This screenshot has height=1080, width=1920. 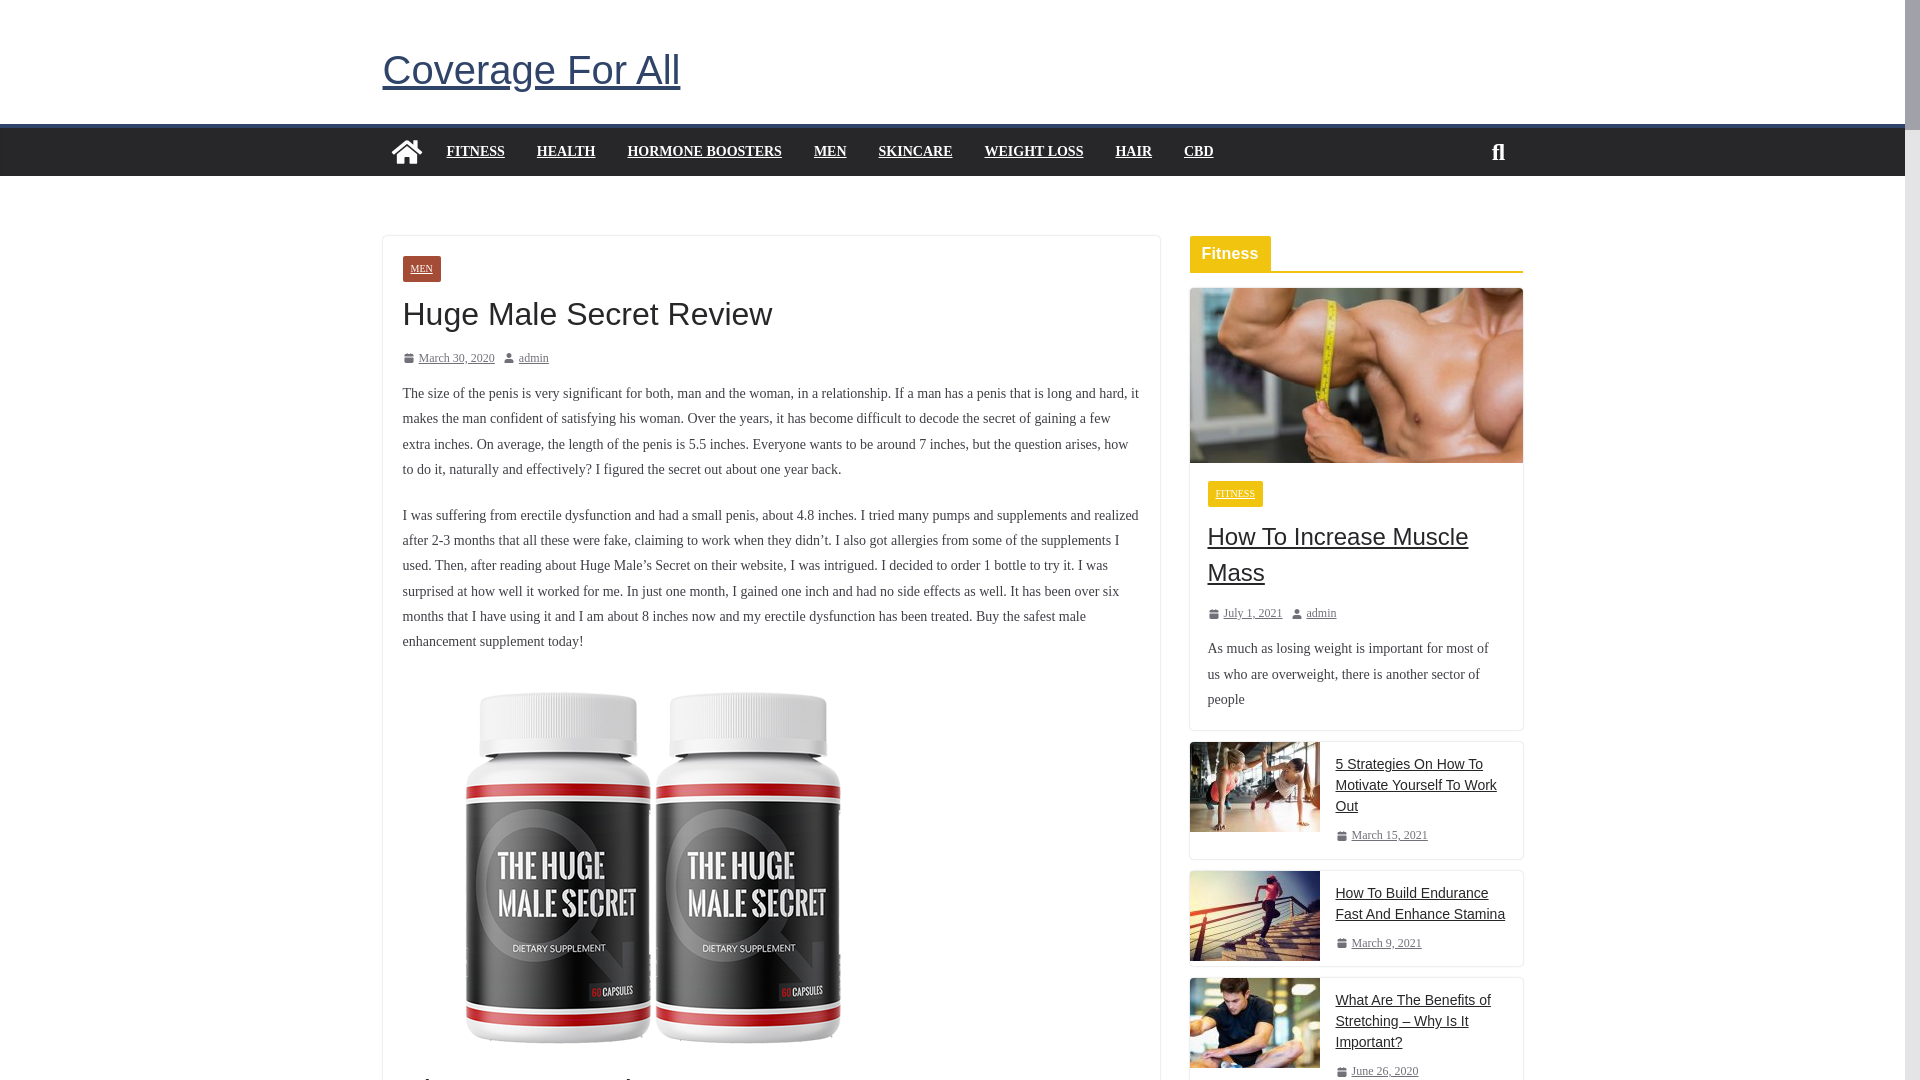 I want to click on CBD, so click(x=1198, y=152).